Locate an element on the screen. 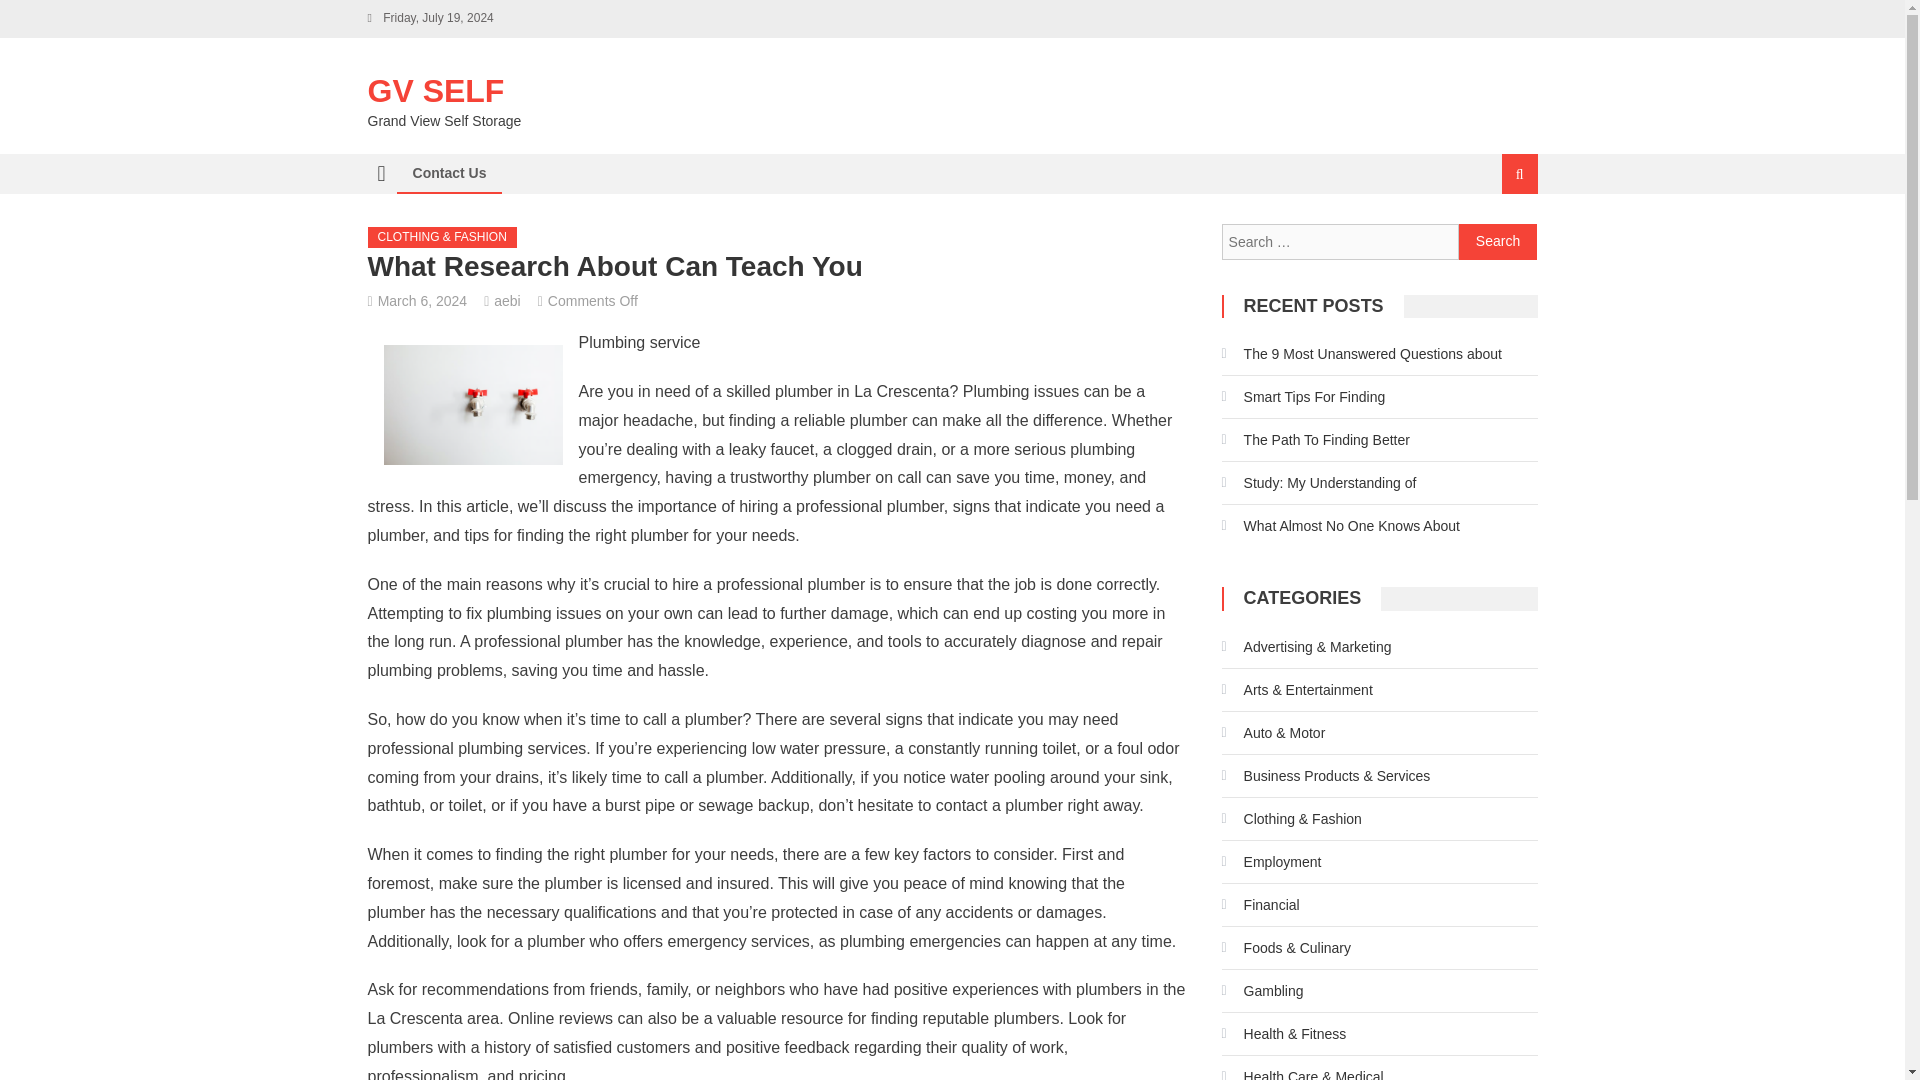 The width and height of the screenshot is (1920, 1080). March 6, 2024 is located at coordinates (423, 300).